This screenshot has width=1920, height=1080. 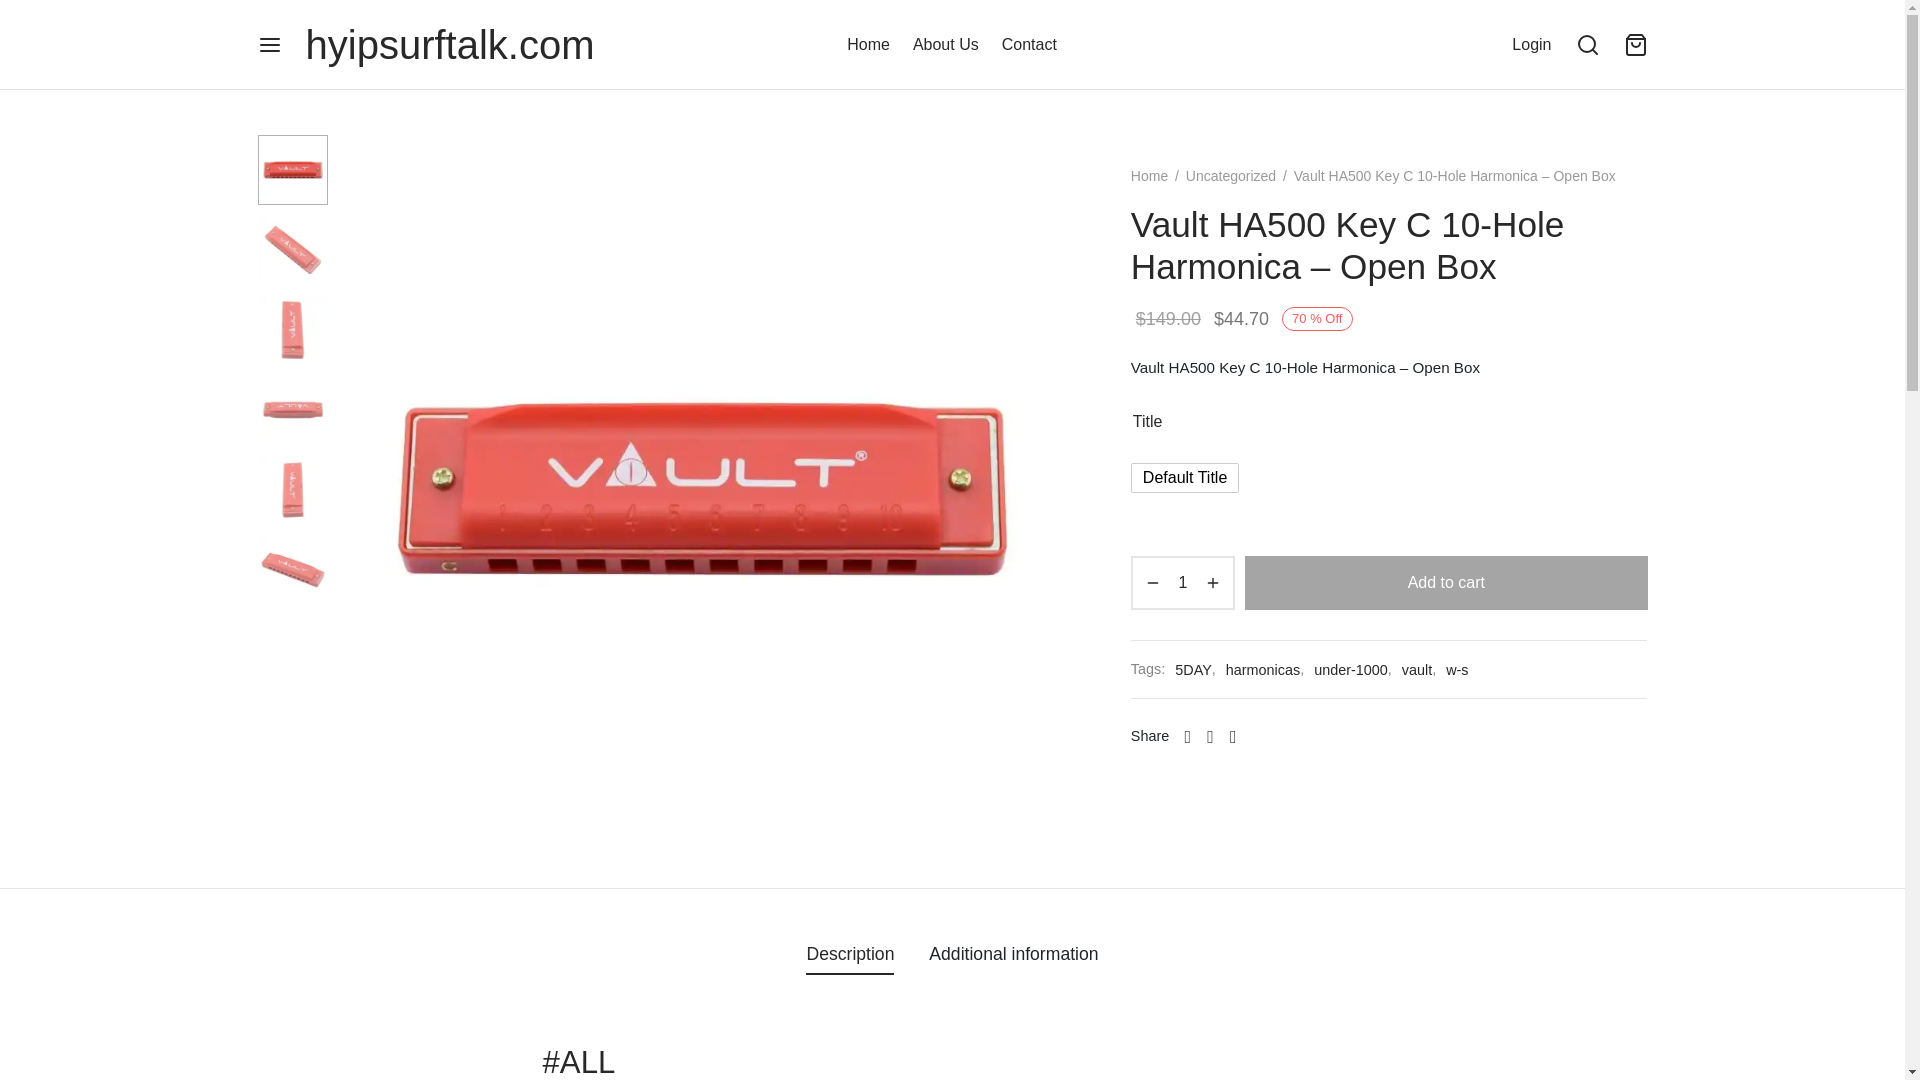 I want to click on 5DAY, so click(x=1193, y=668).